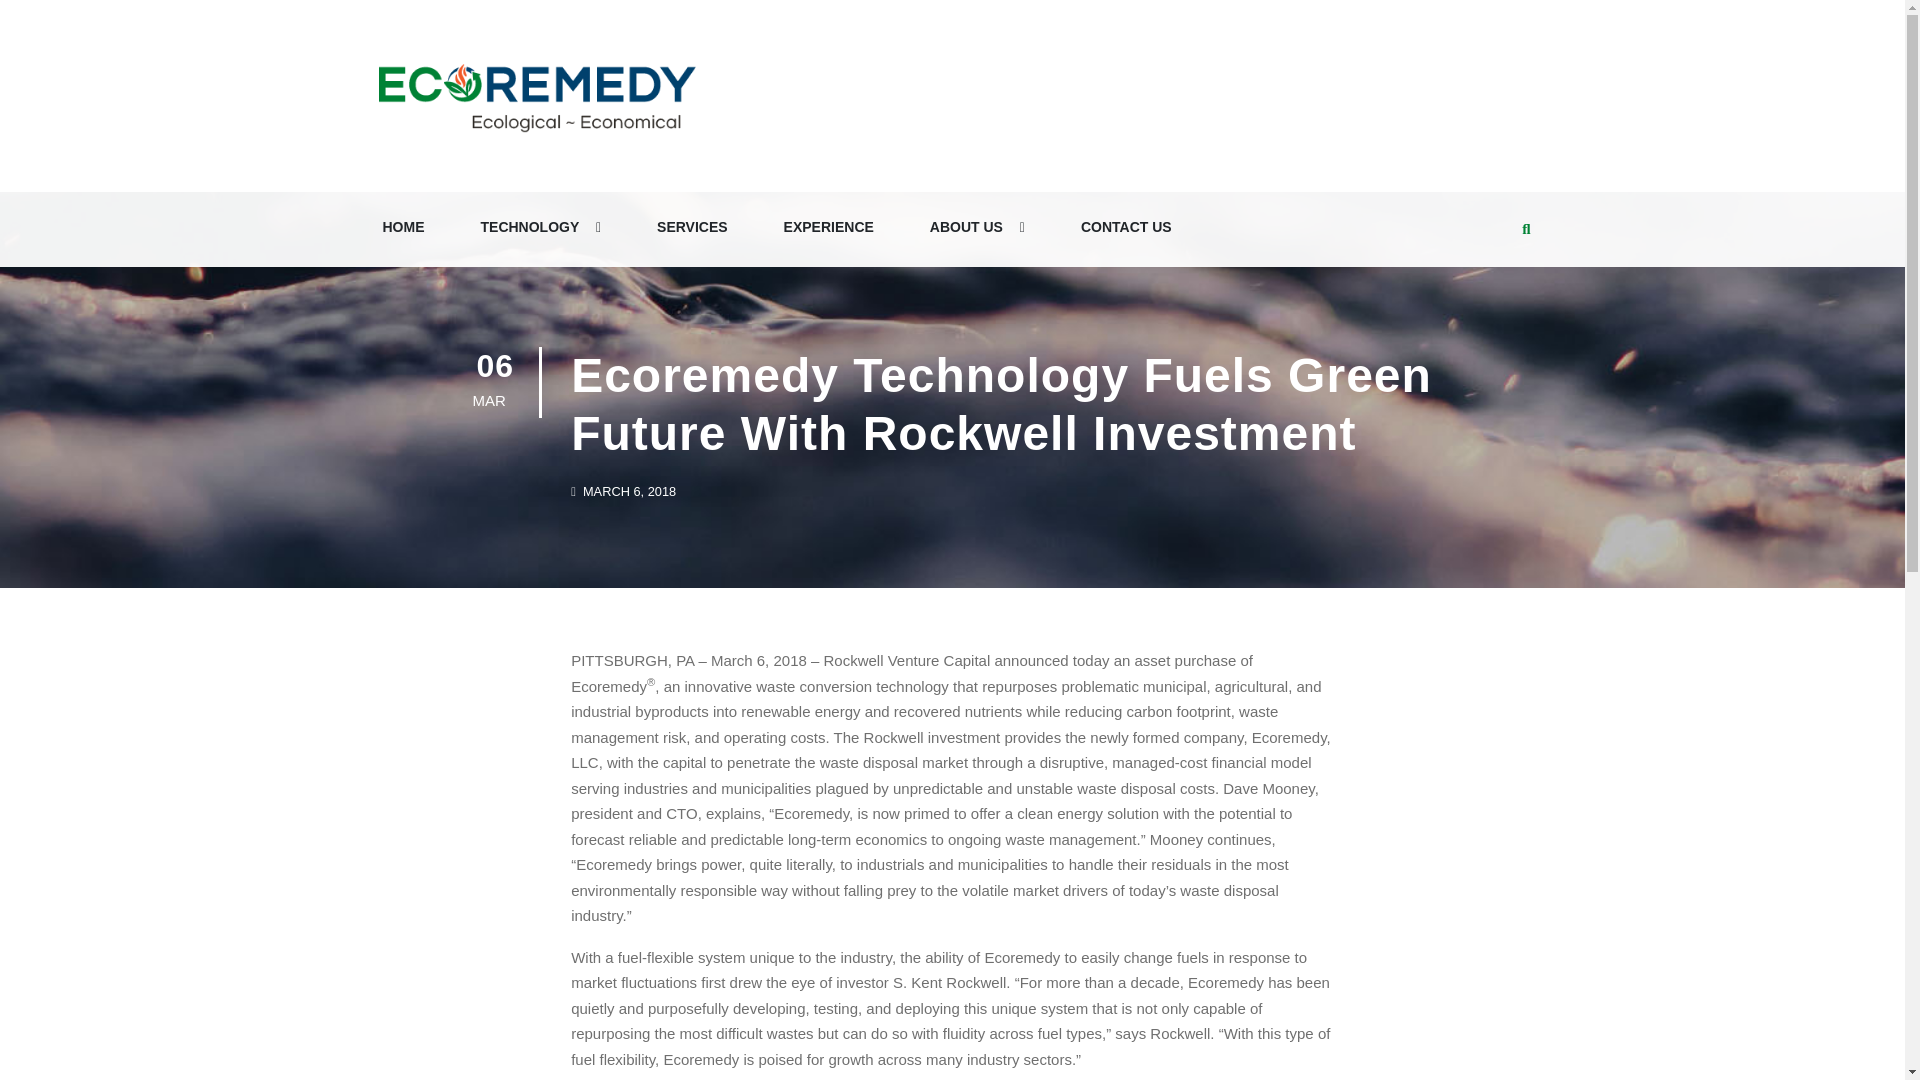 The width and height of the screenshot is (1920, 1080). Describe the element at coordinates (692, 228) in the screenshot. I see `SERVICES` at that location.